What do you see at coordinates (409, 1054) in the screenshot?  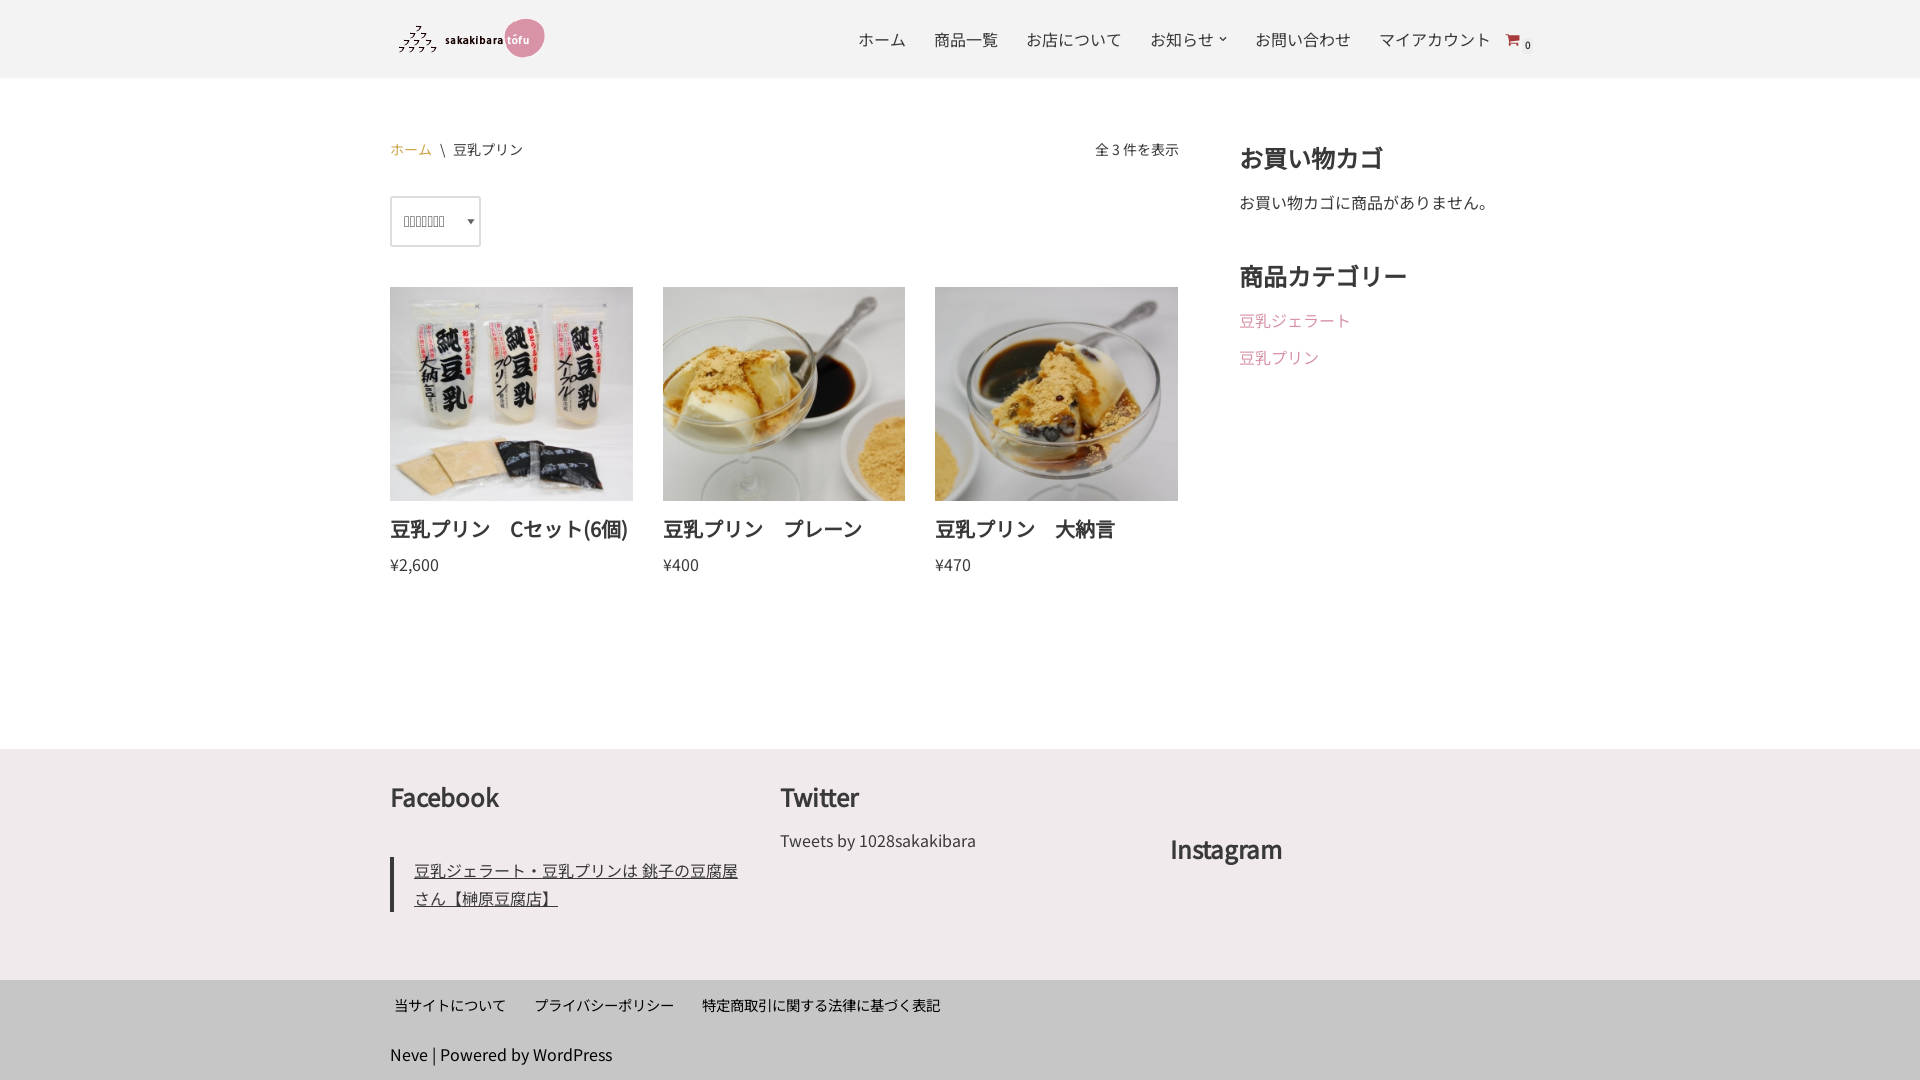 I see `Neve` at bounding box center [409, 1054].